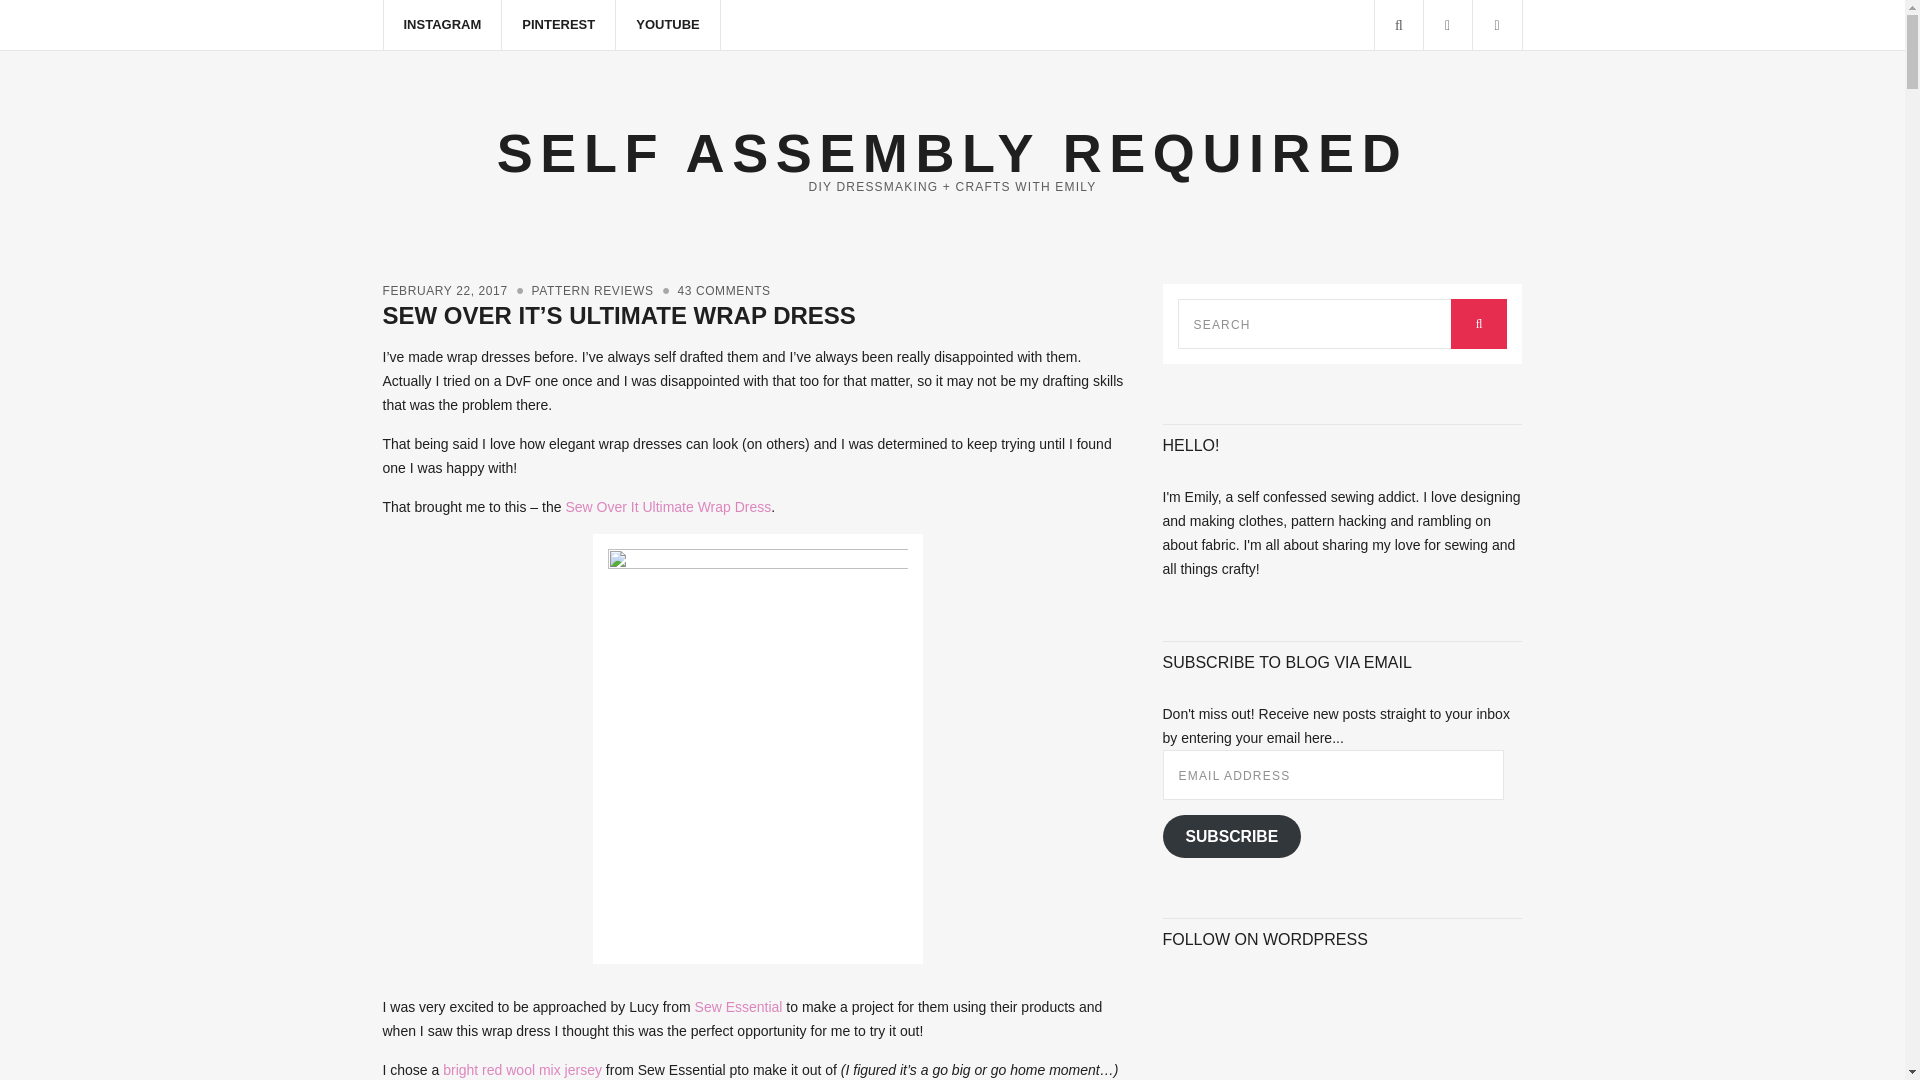  Describe the element at coordinates (592, 291) in the screenshot. I see `PATTERN REVIEWS` at that location.